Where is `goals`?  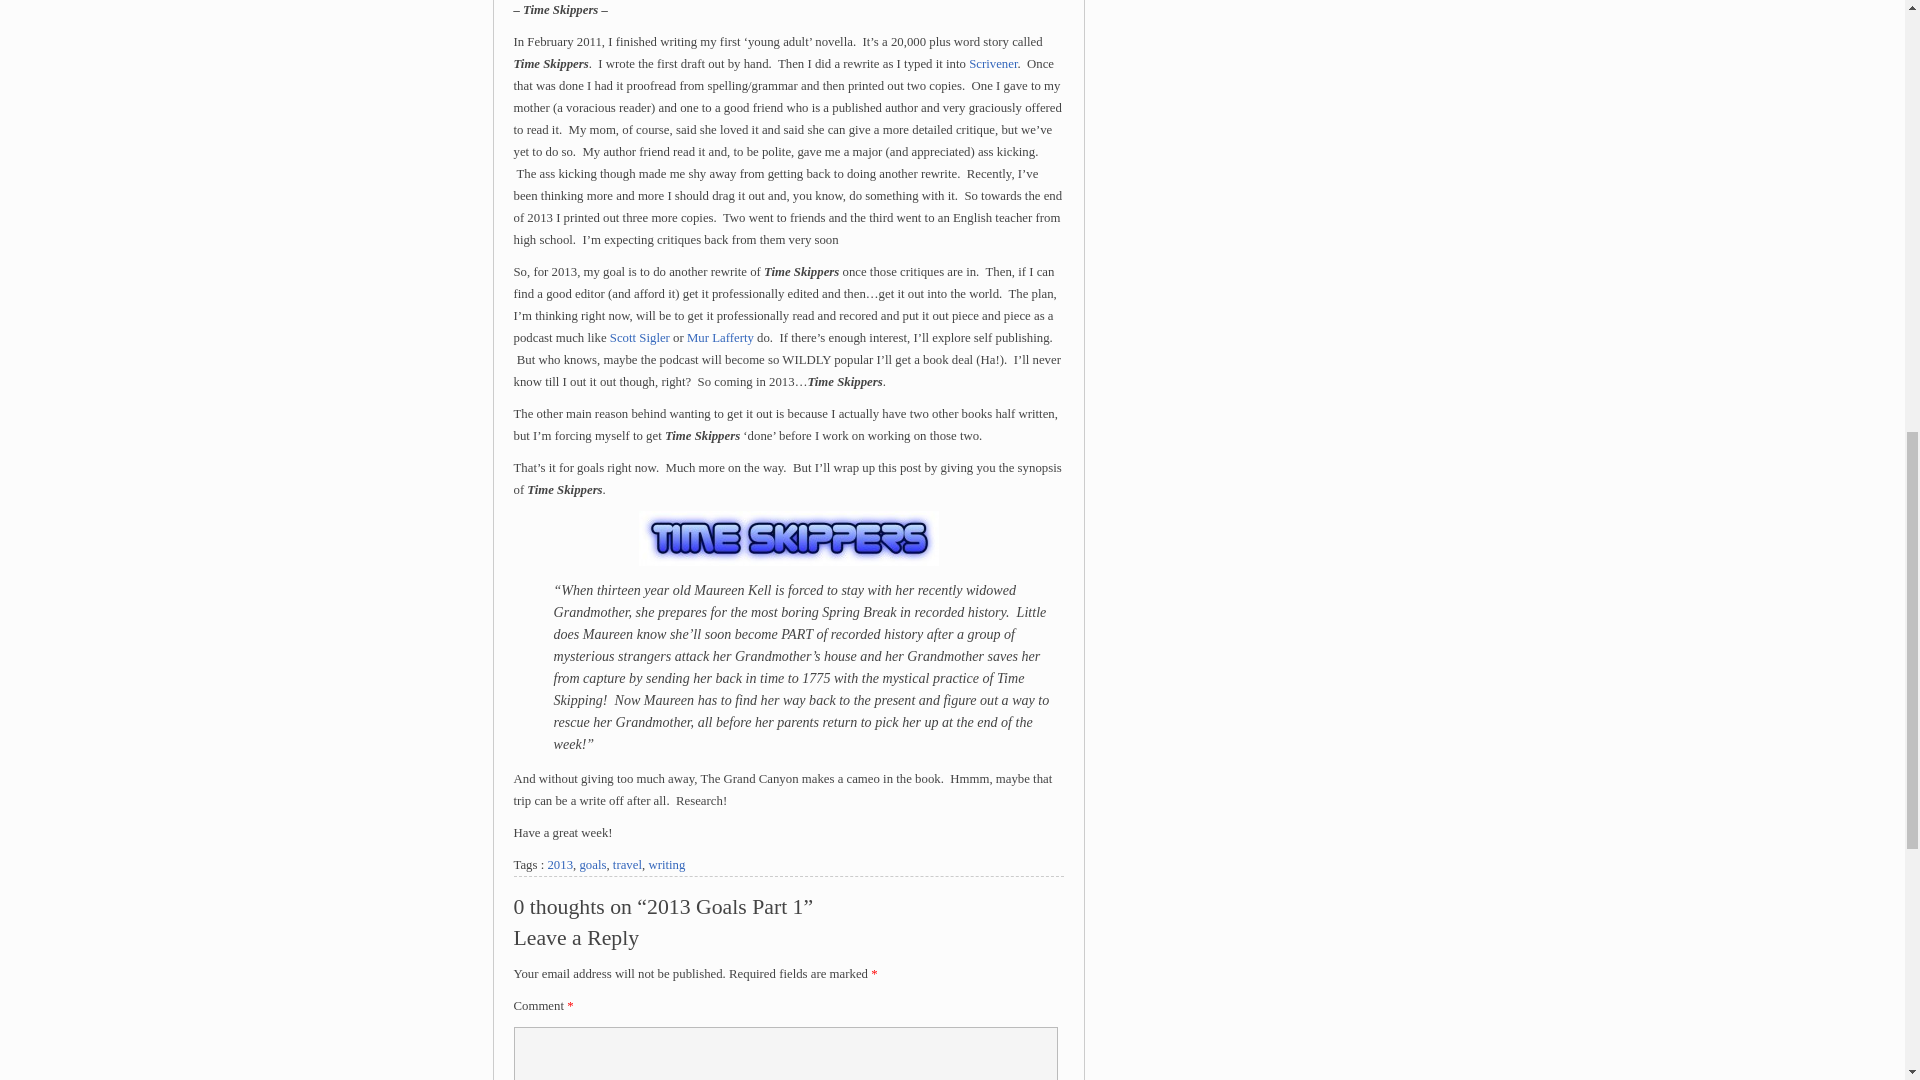
goals is located at coordinates (592, 864).